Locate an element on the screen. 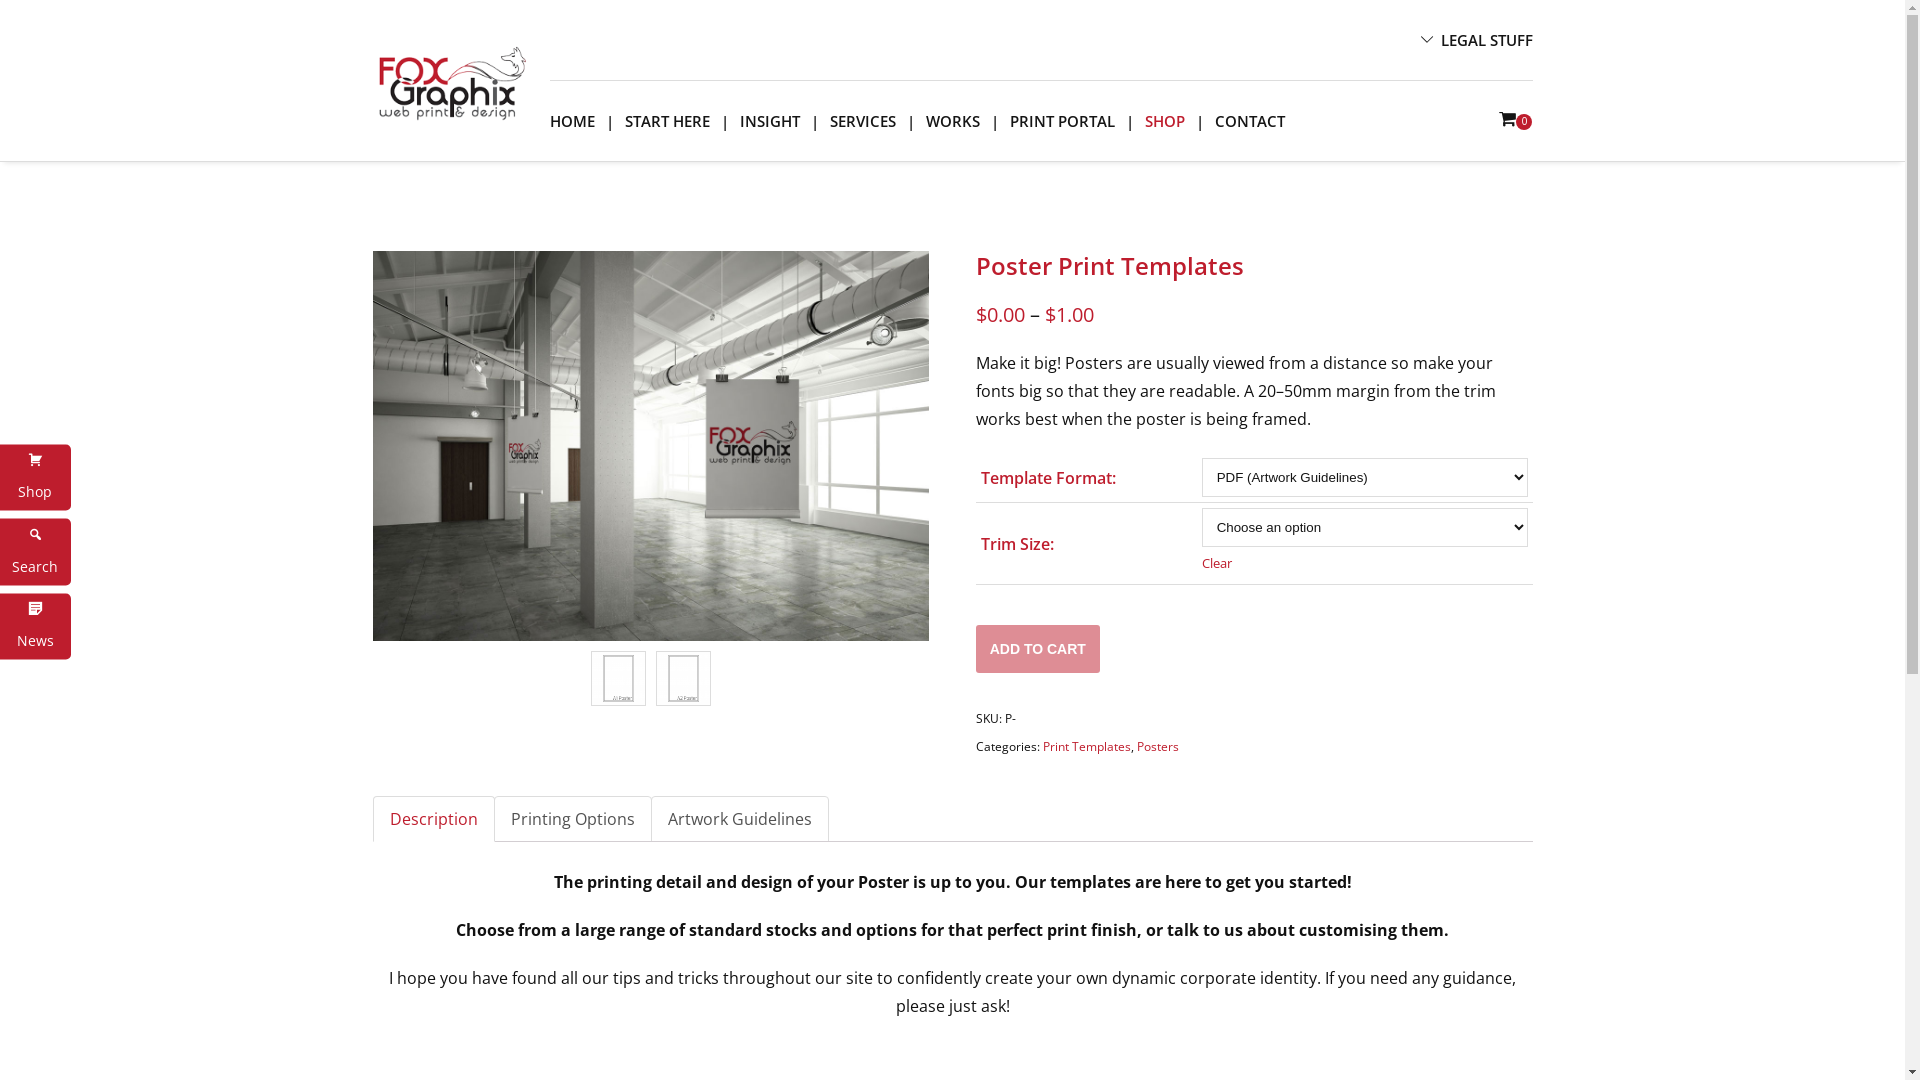 The width and height of the screenshot is (1920, 1080). SHOP is located at coordinates (1165, 121).